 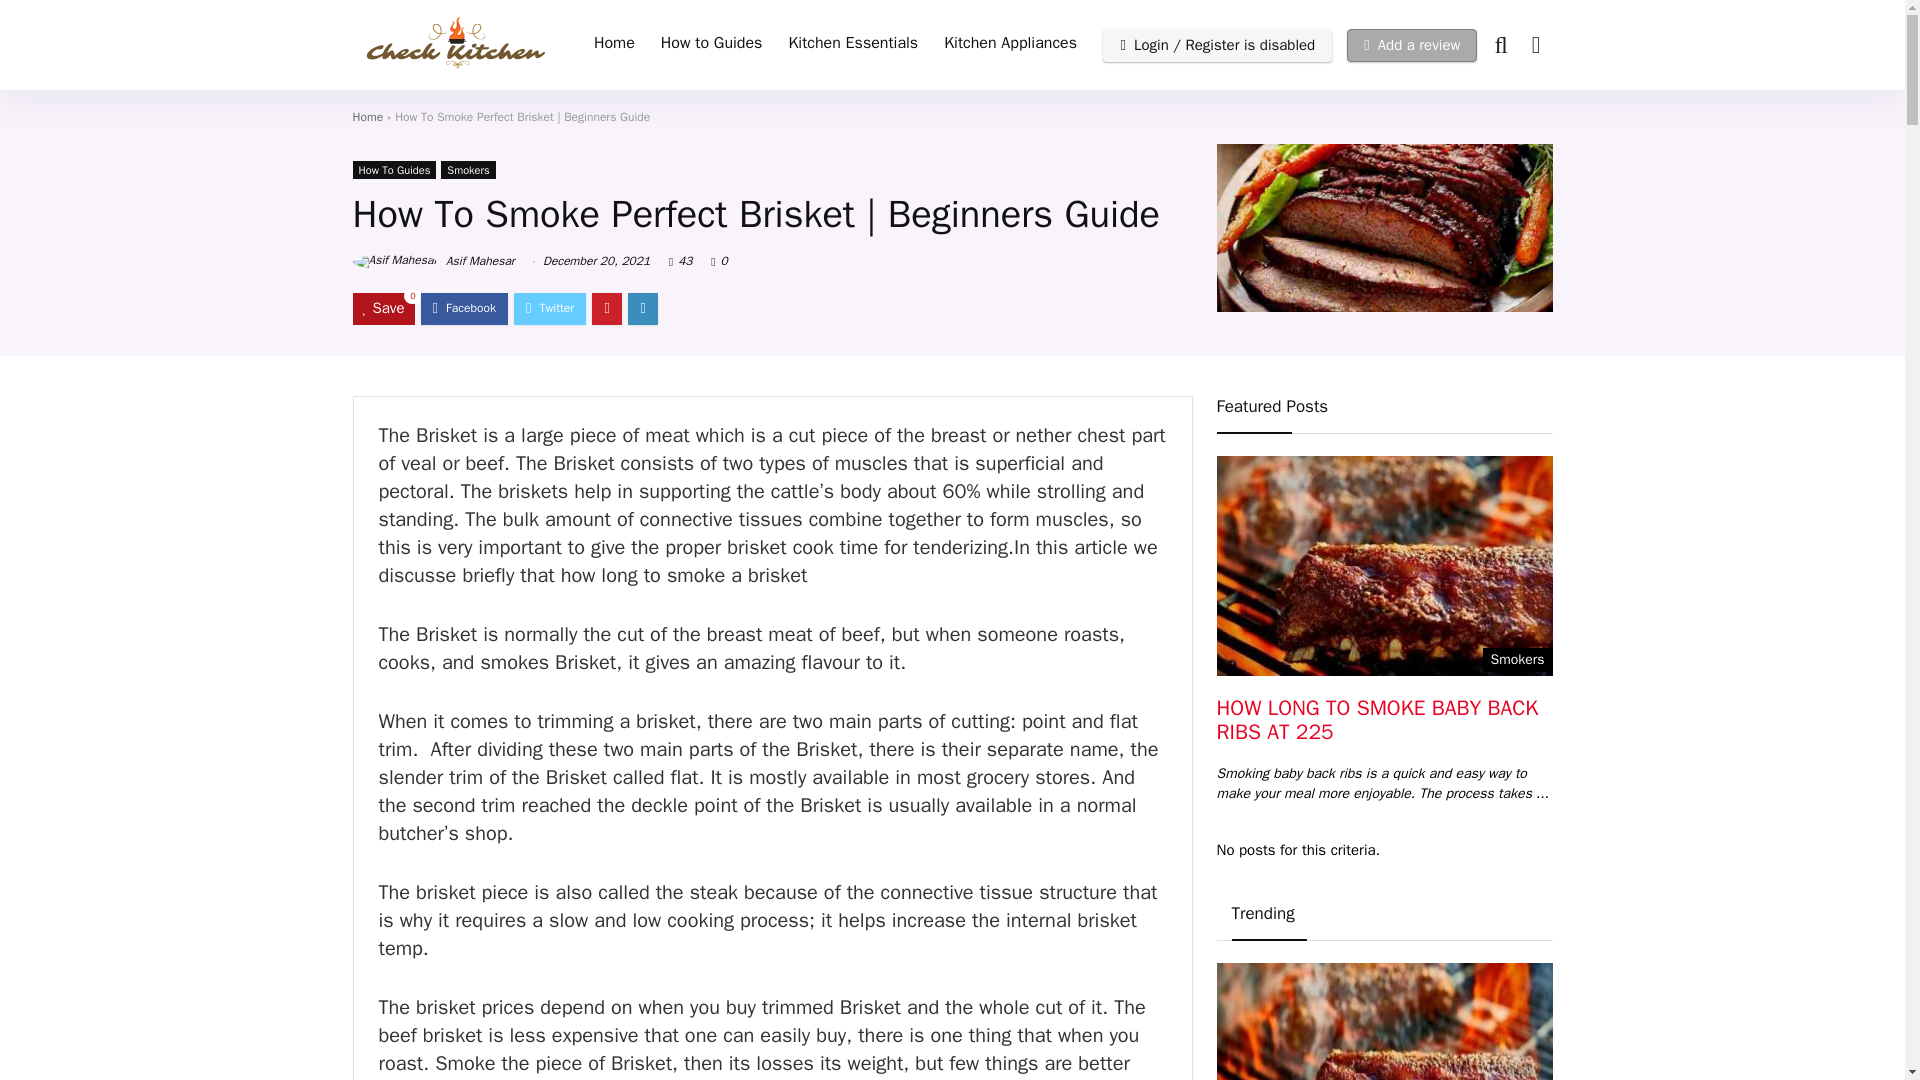 I want to click on Kitchen Appliances, so click(x=1010, y=44).